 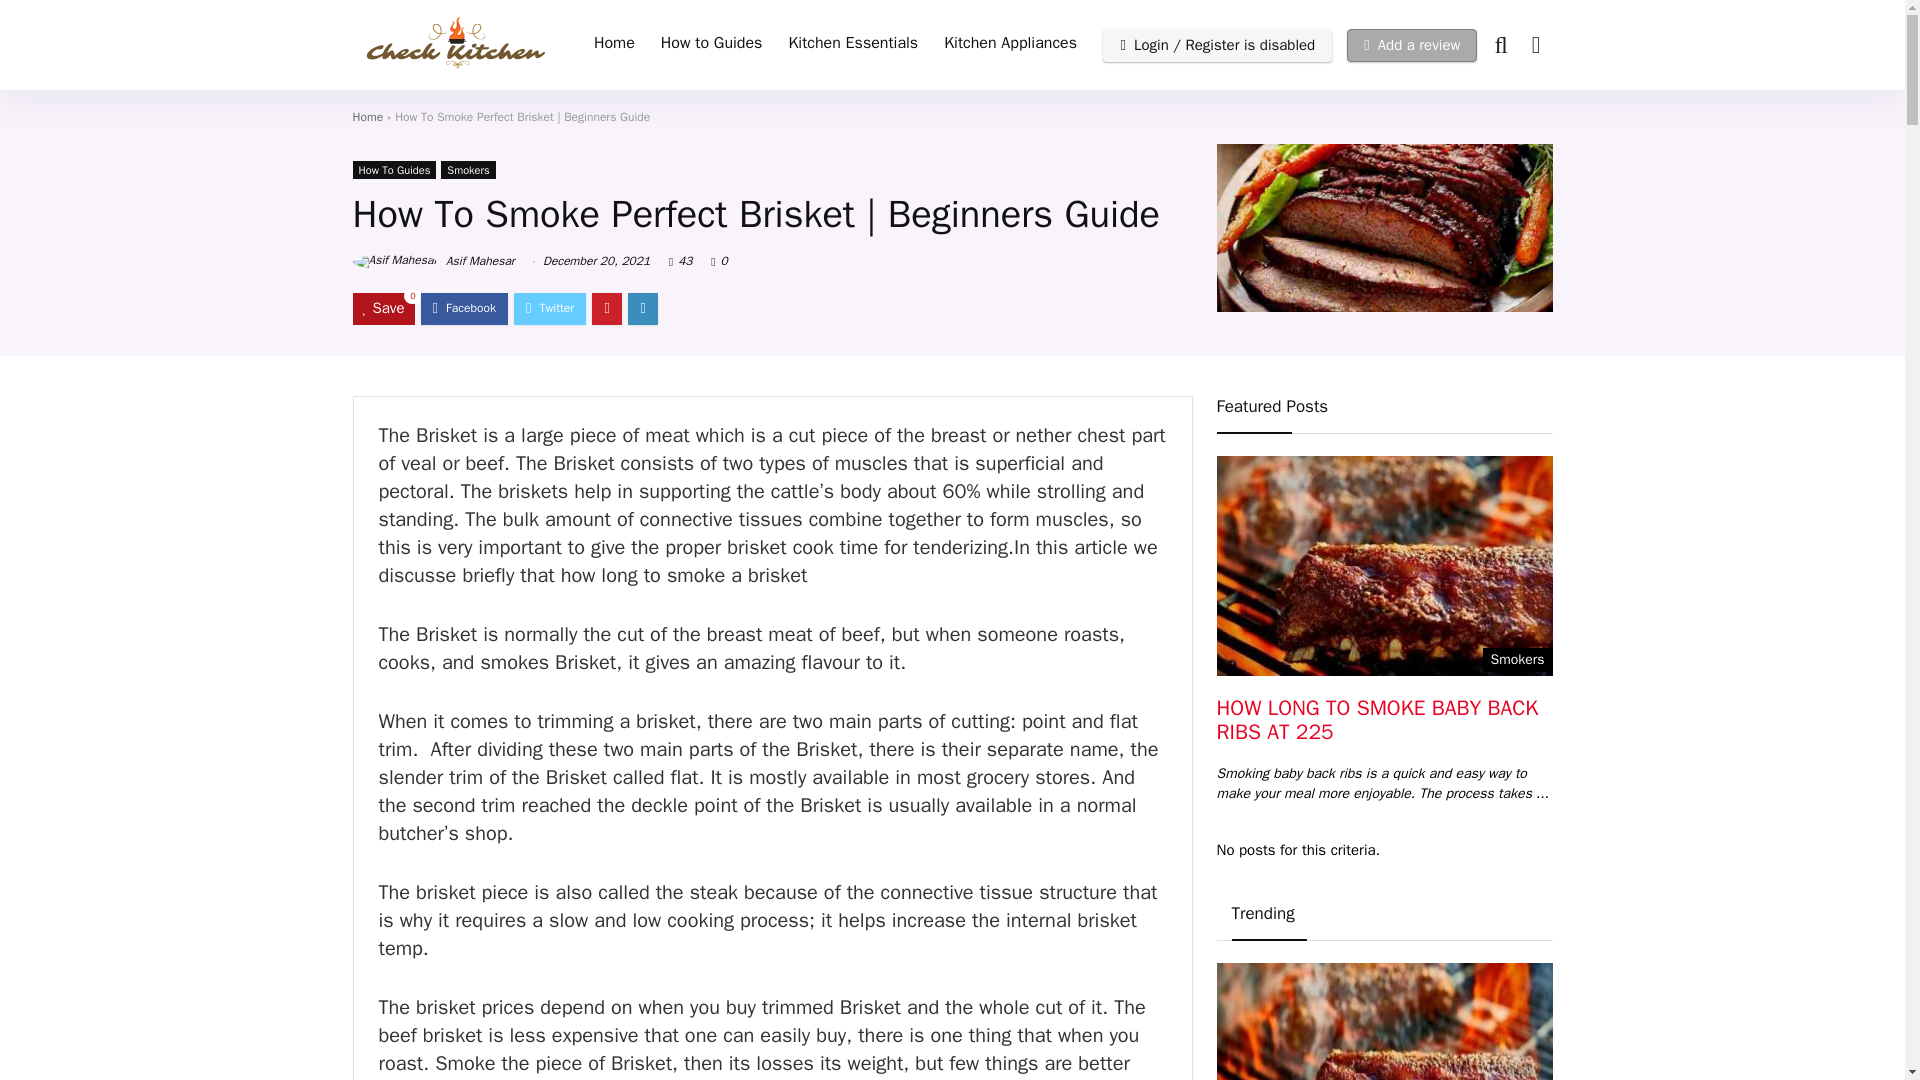 I want to click on Kitchen Appliances, so click(x=1010, y=44).